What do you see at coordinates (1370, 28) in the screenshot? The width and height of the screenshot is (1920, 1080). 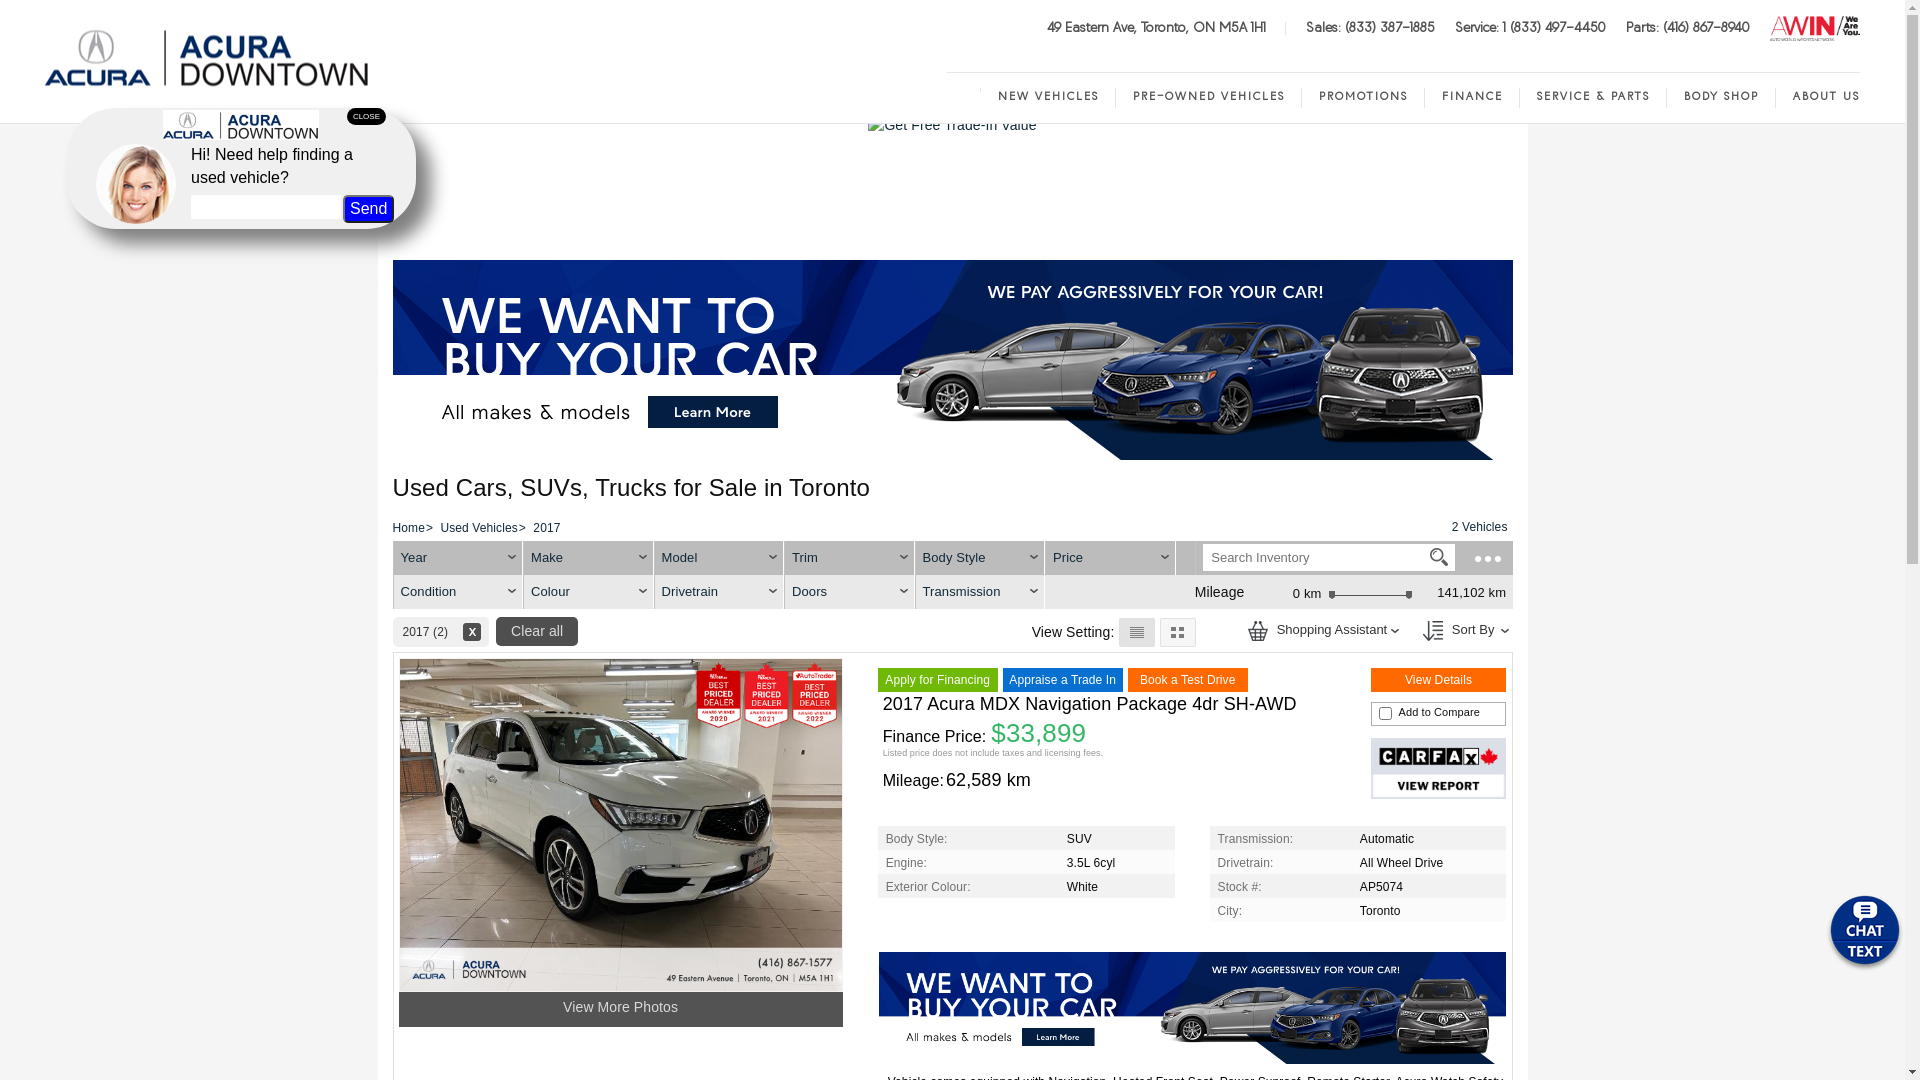 I see `Sales: (833) 387-1885` at bounding box center [1370, 28].